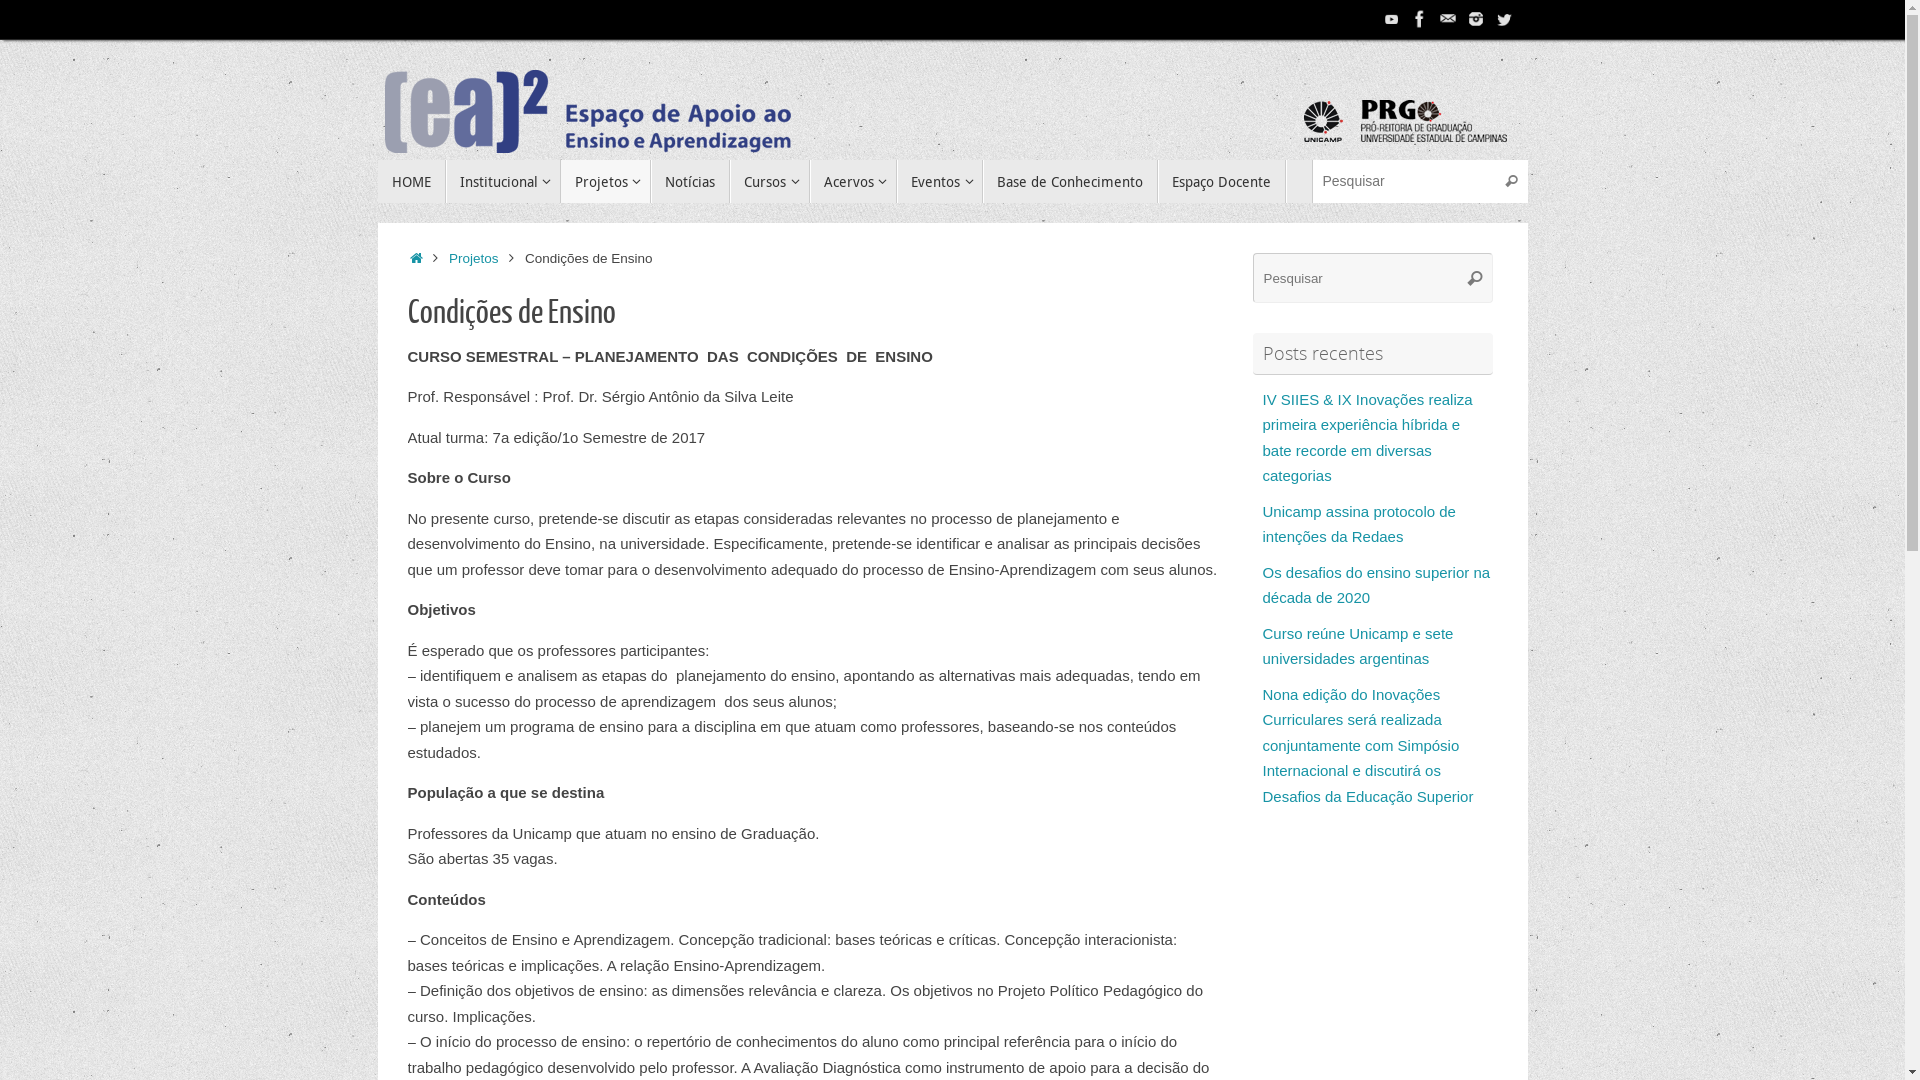 This screenshot has width=1920, height=1080. Describe the element at coordinates (953, 100) in the screenshot. I see `EA2` at that location.